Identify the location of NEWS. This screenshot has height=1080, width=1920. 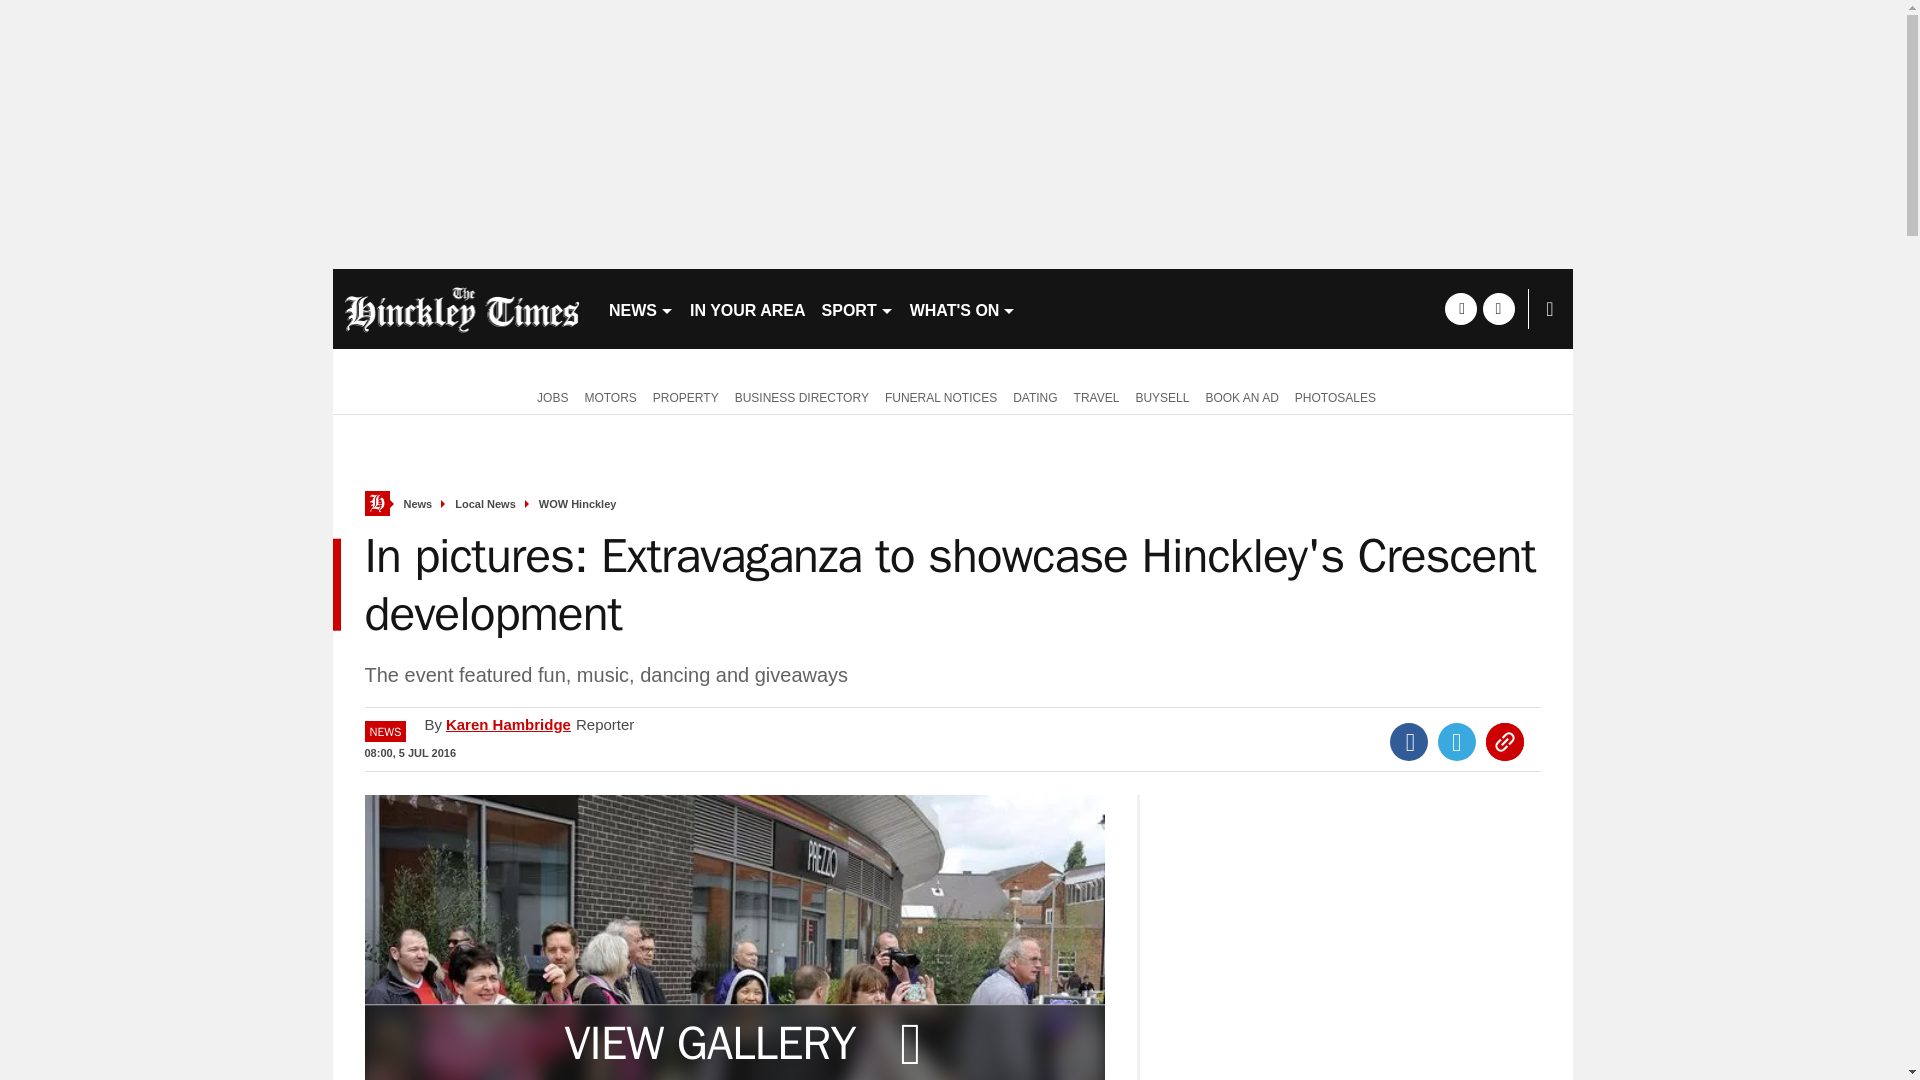
(640, 308).